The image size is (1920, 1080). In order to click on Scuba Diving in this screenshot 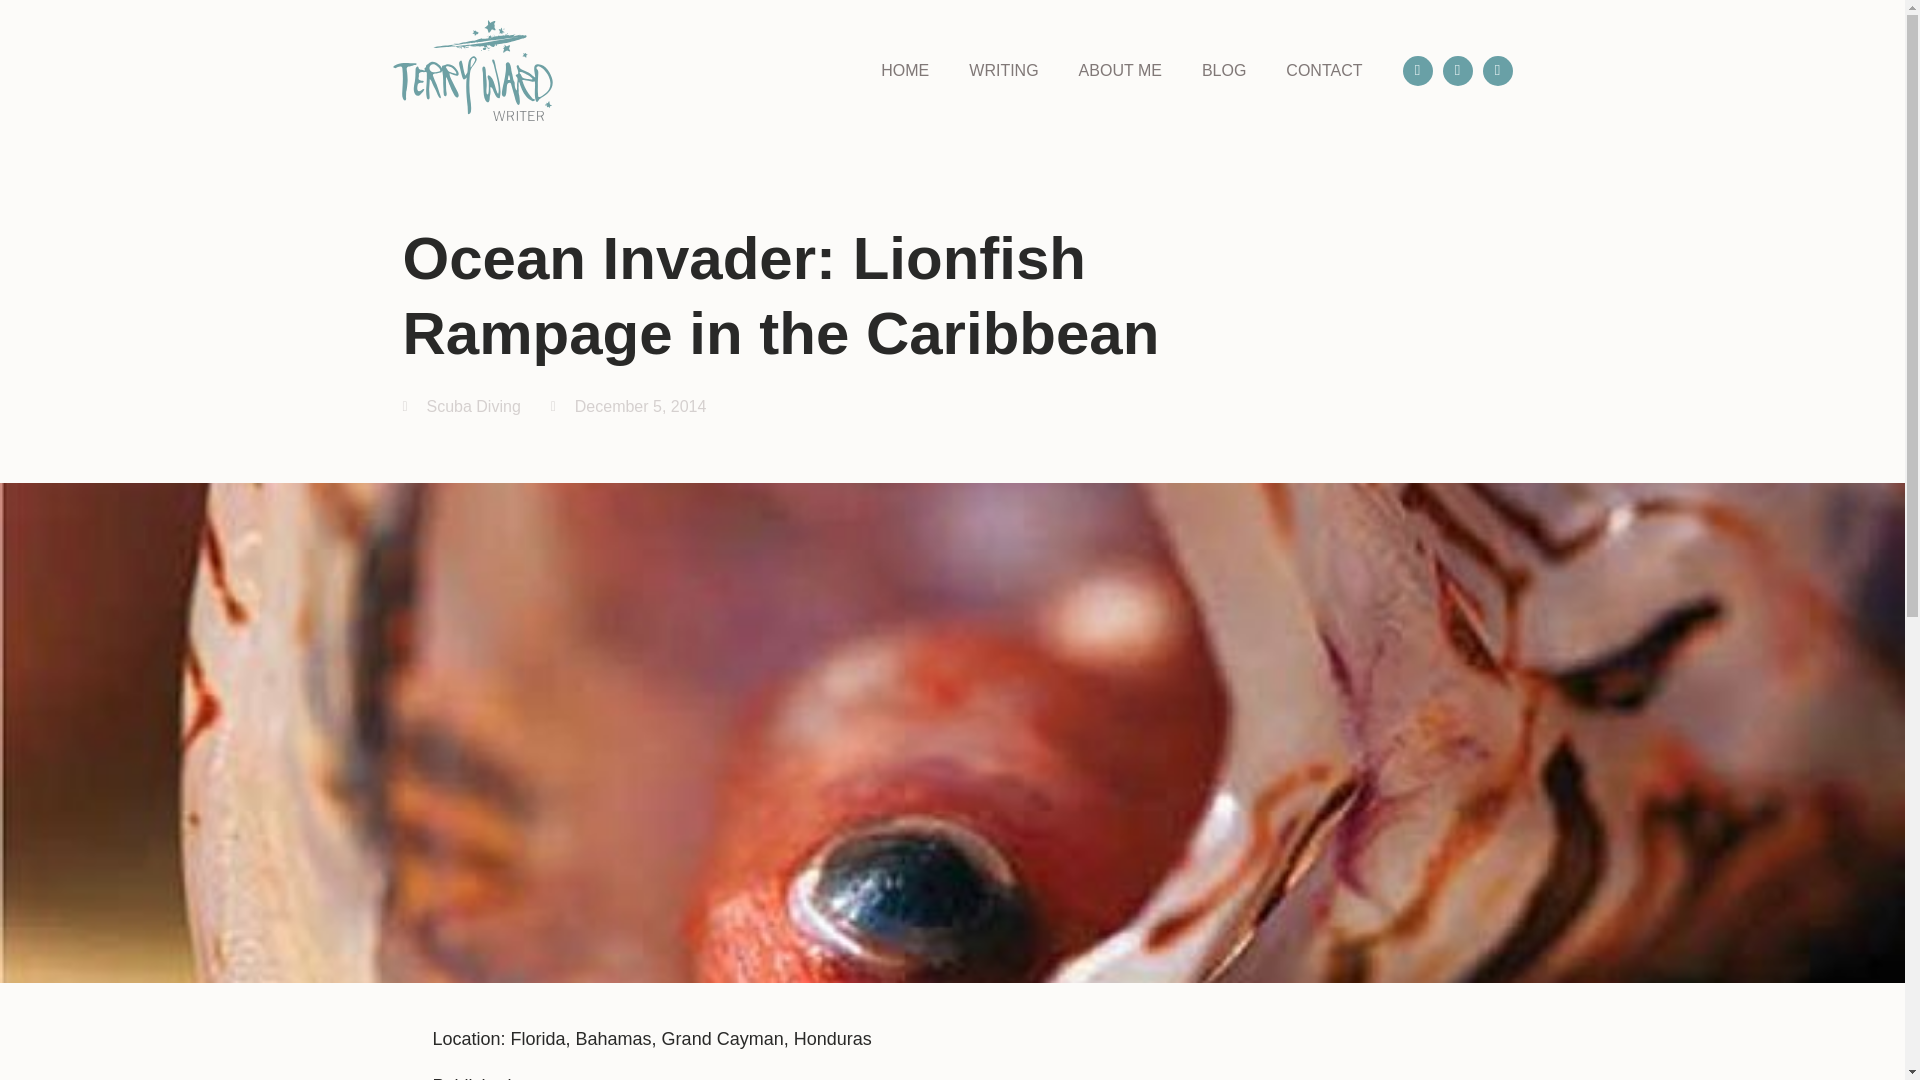, I will do `click(473, 406)`.